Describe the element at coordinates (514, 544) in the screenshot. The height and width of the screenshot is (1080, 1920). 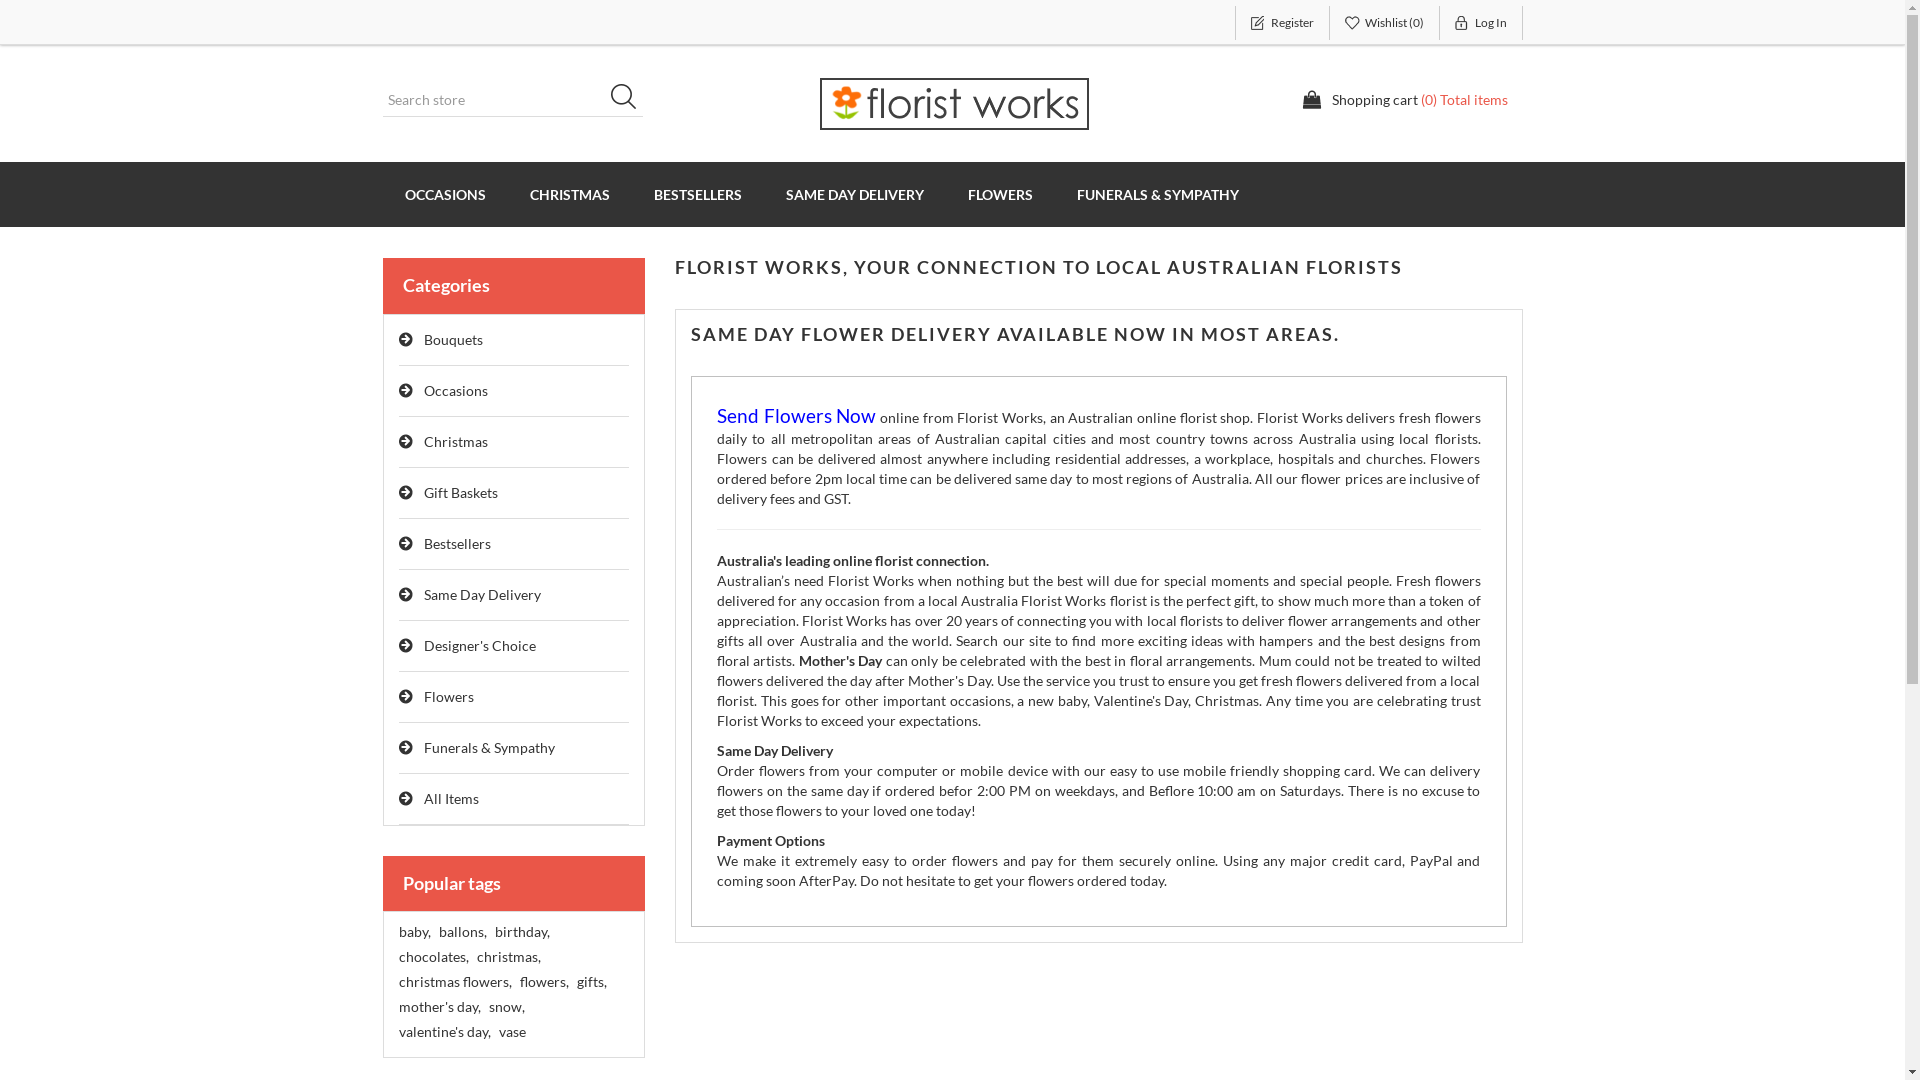
I see `Bestsellers` at that location.